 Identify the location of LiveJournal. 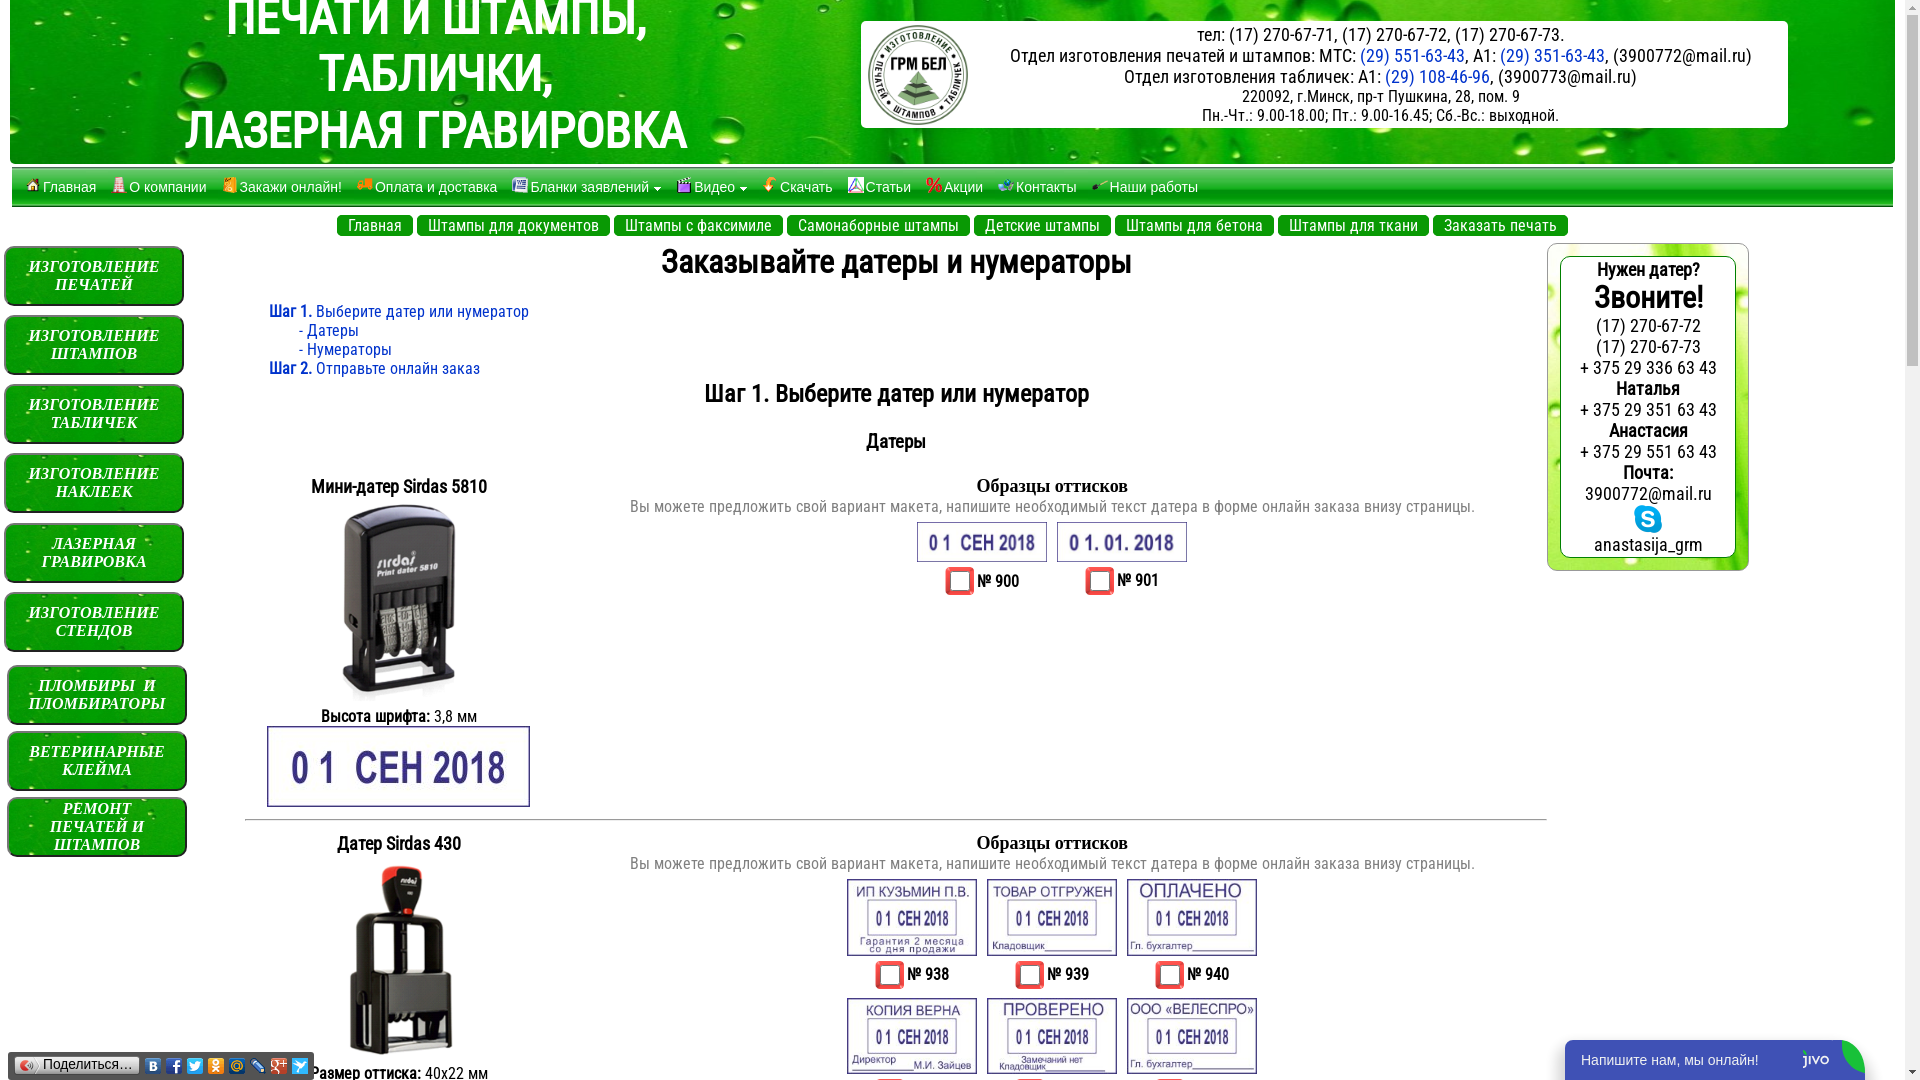
(258, 1066).